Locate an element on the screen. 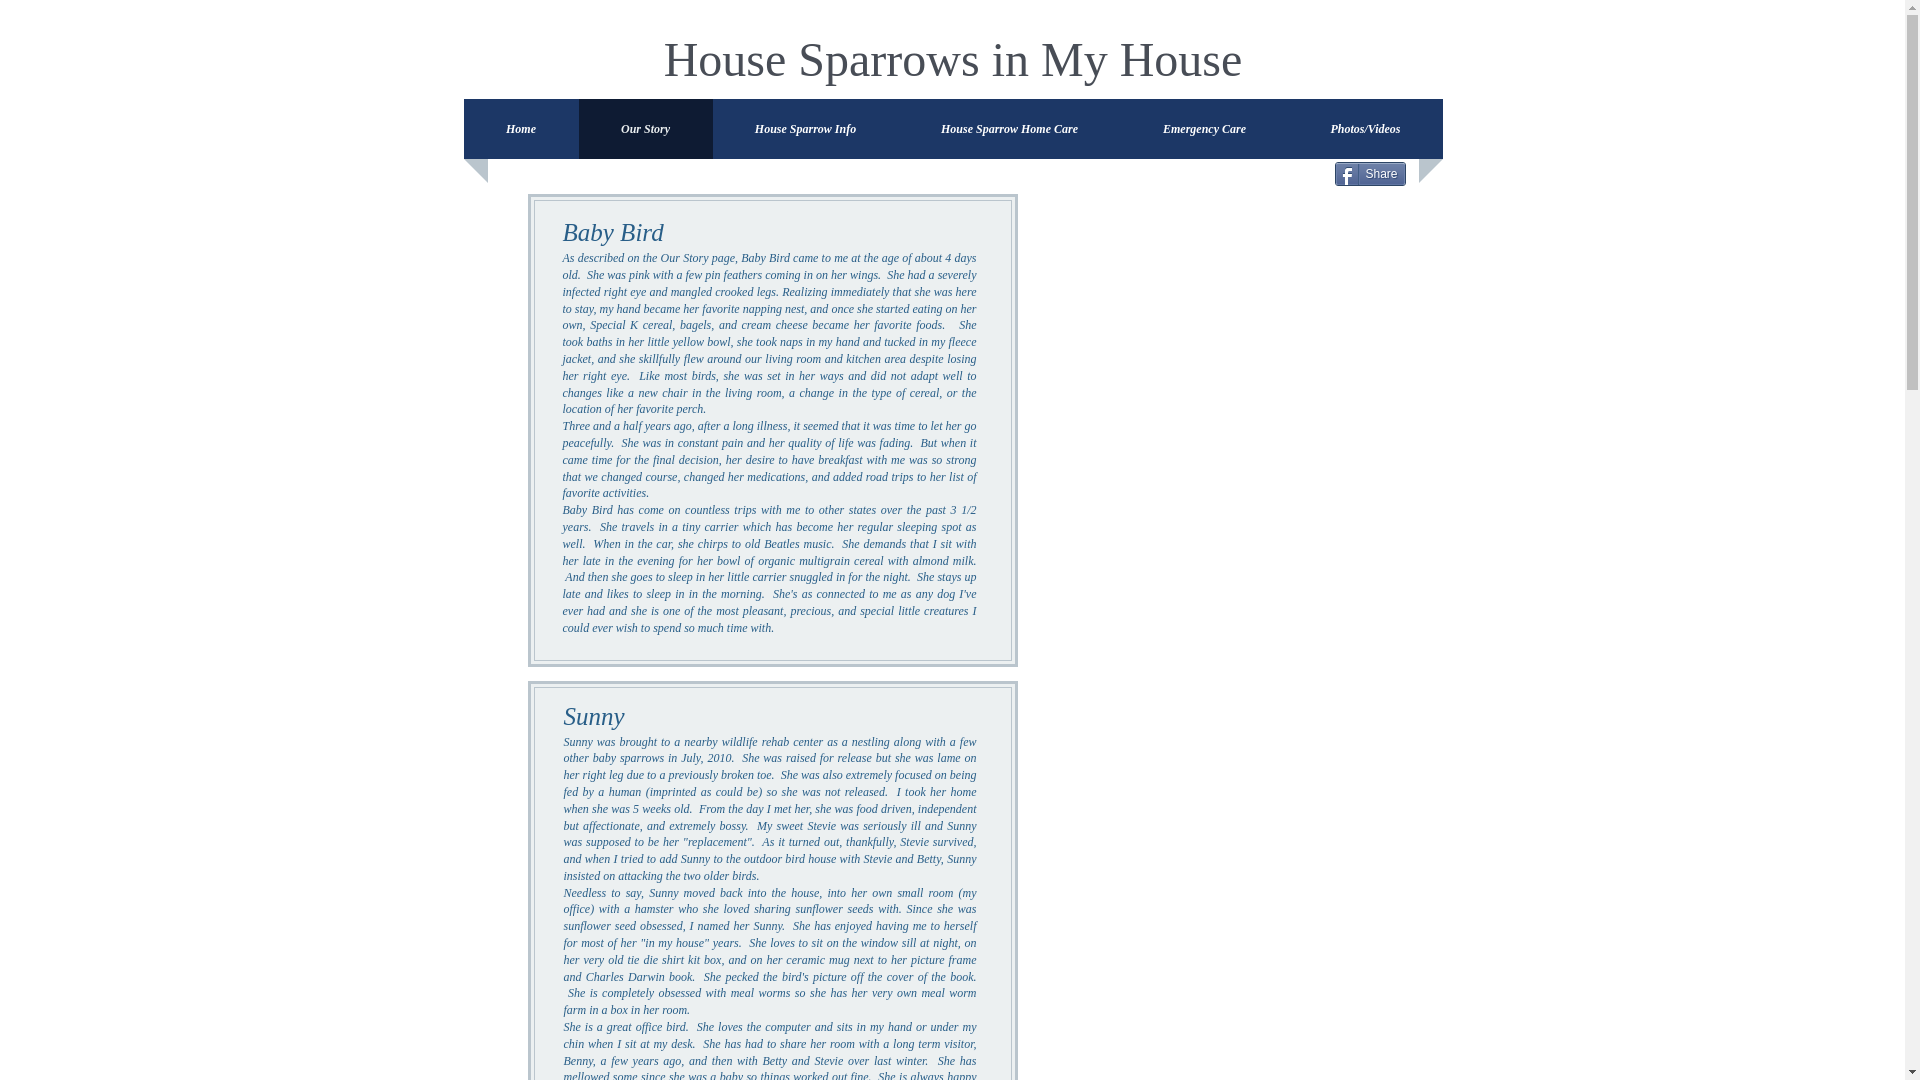 Image resolution: width=1920 pixels, height=1080 pixels. House Sparrow Home Care is located at coordinates (1008, 128).